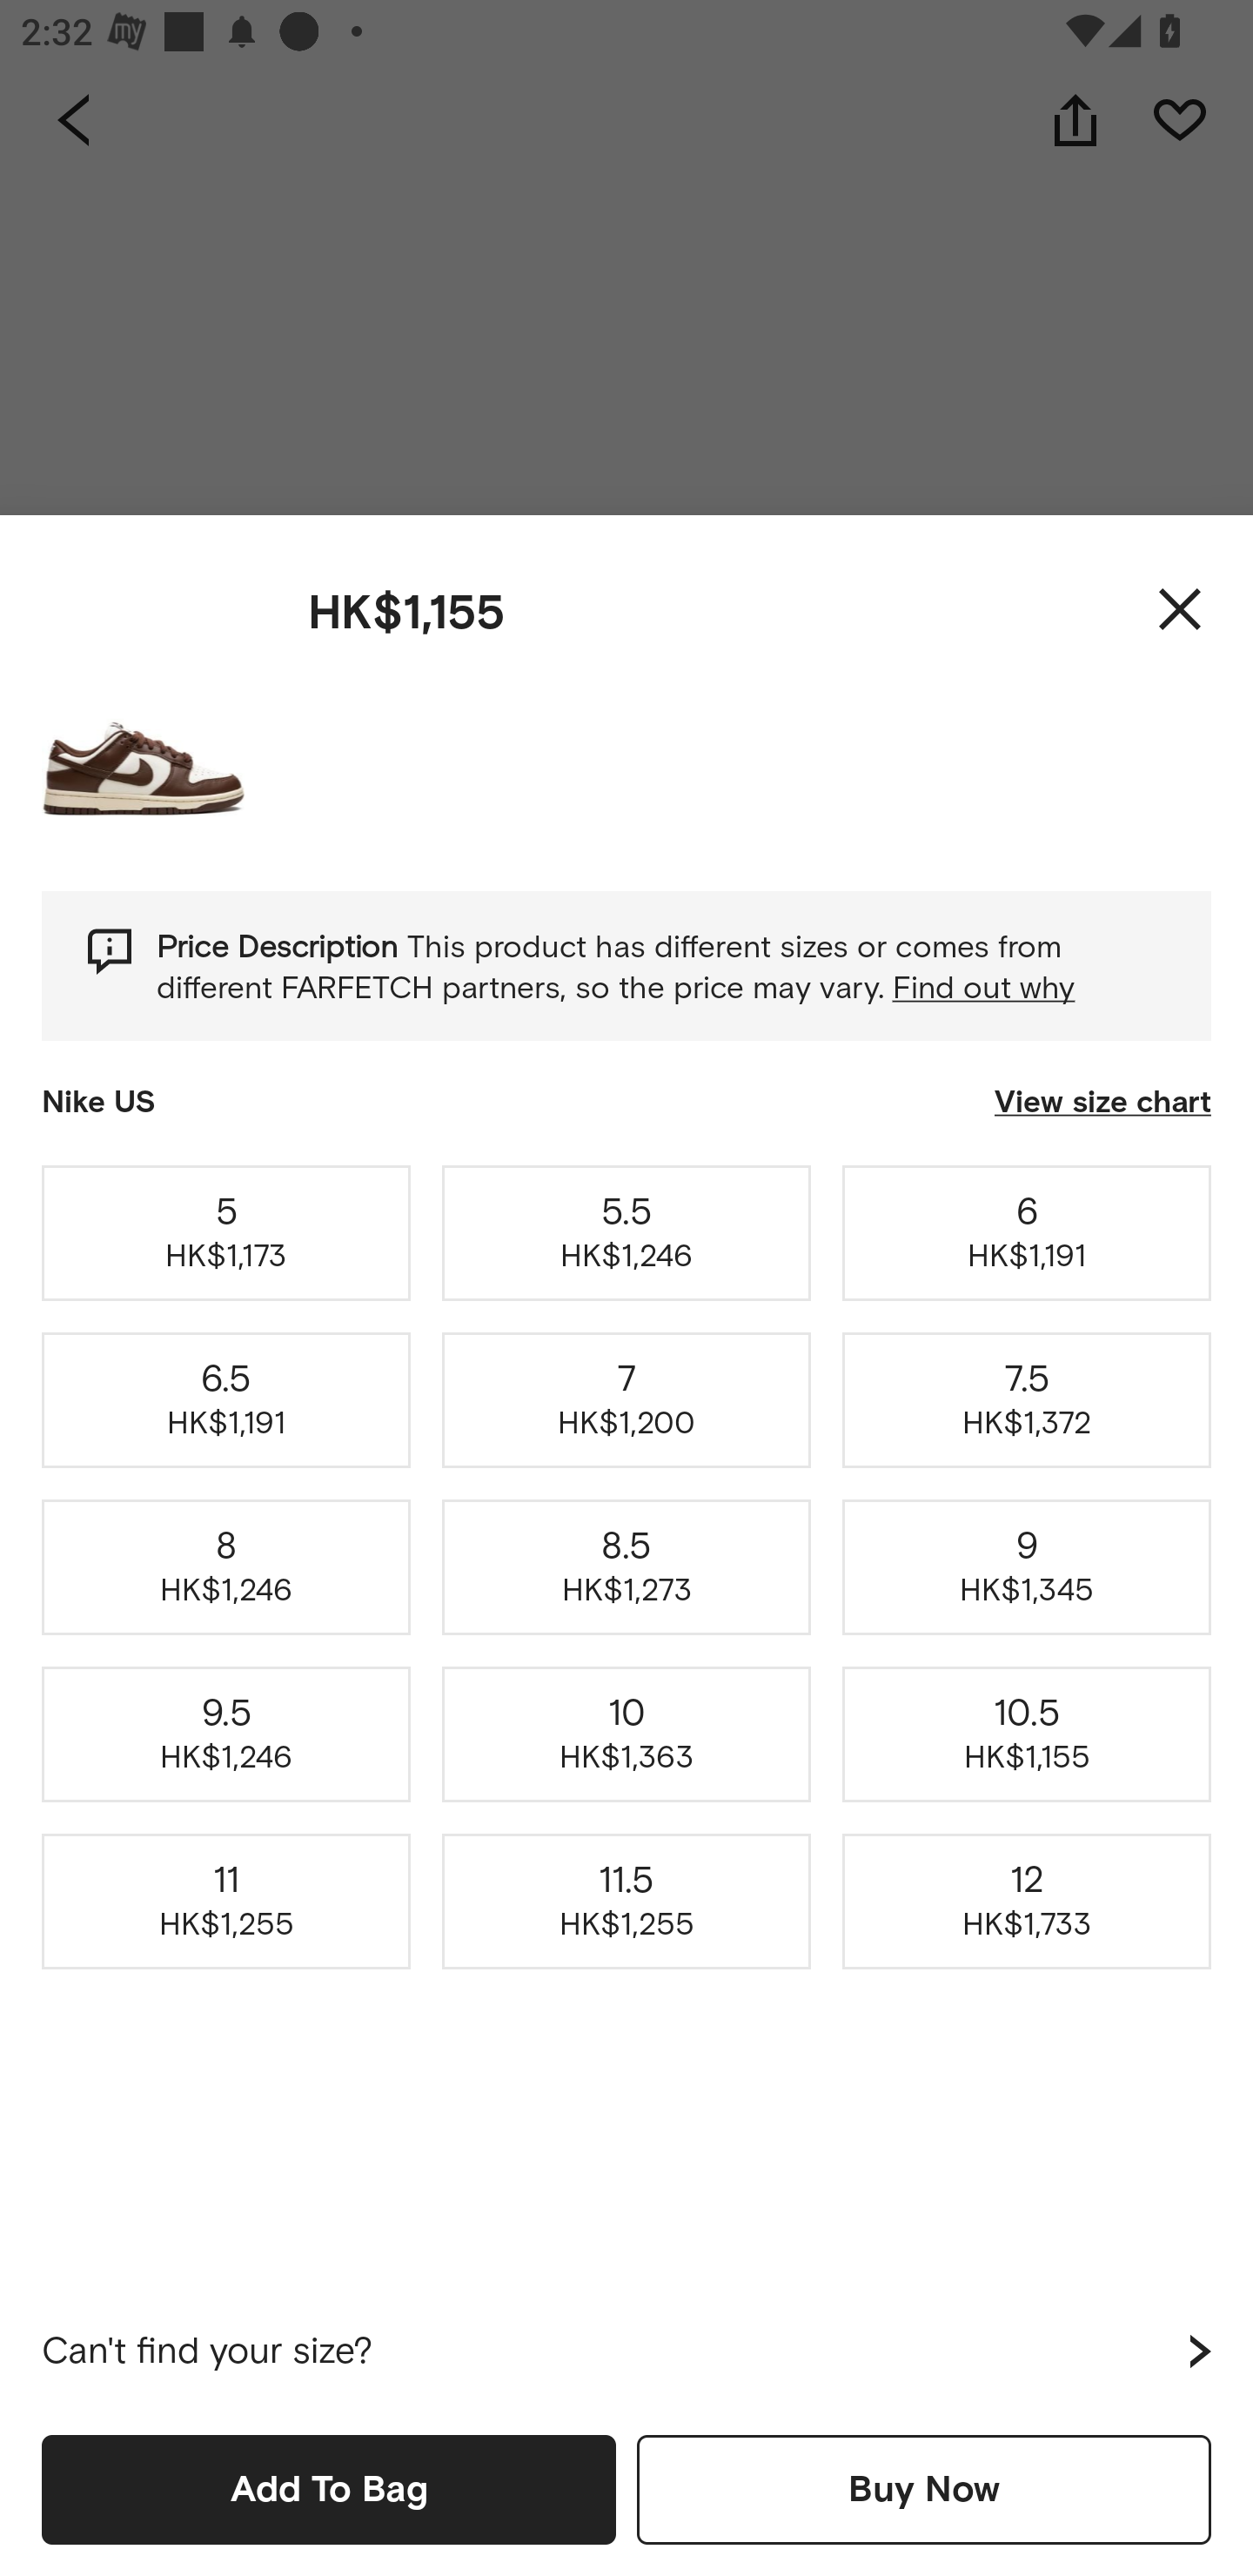 The height and width of the screenshot is (2576, 1253). What do you see at coordinates (226, 1902) in the screenshot?
I see `11 HK$1,255` at bounding box center [226, 1902].